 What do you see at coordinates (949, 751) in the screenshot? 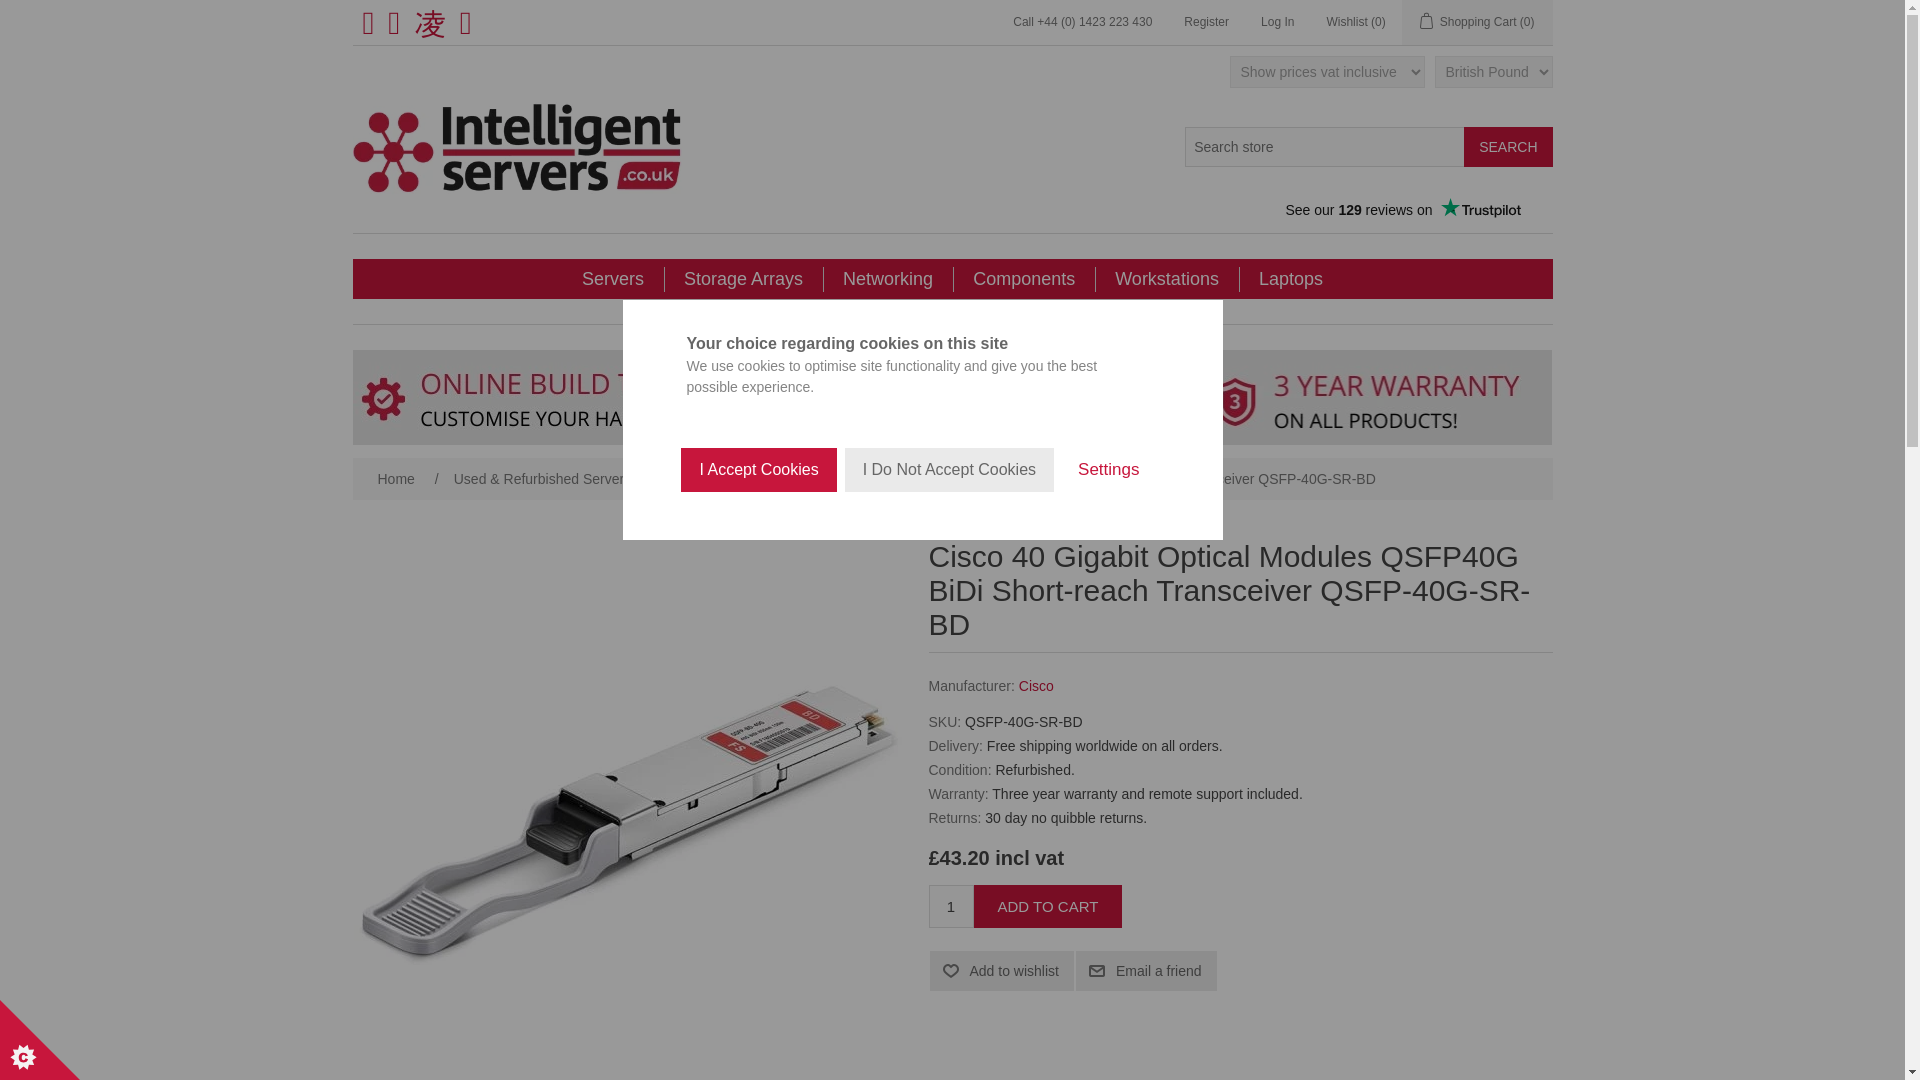
I see `I Do Not Accept Cookies` at bounding box center [949, 751].